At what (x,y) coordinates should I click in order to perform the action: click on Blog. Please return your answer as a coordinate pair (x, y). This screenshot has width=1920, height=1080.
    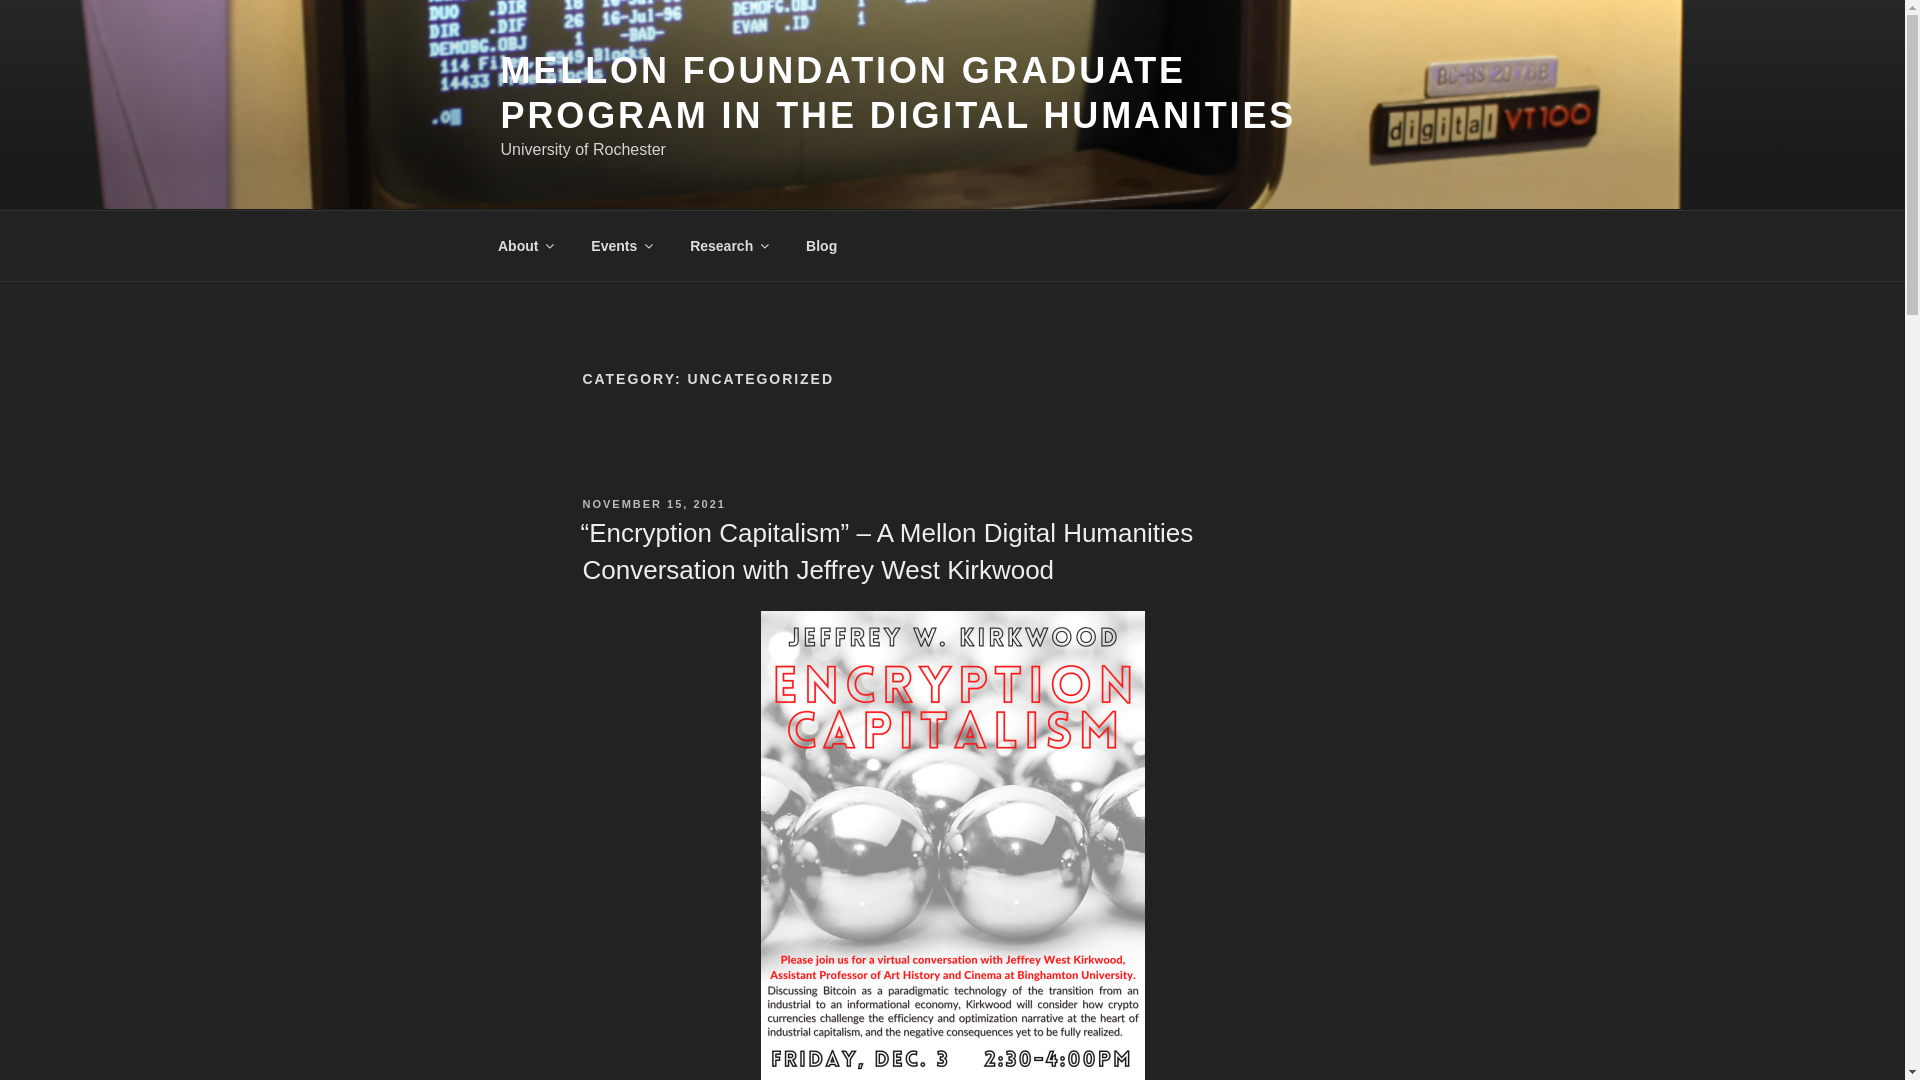
    Looking at the image, I should click on (822, 246).